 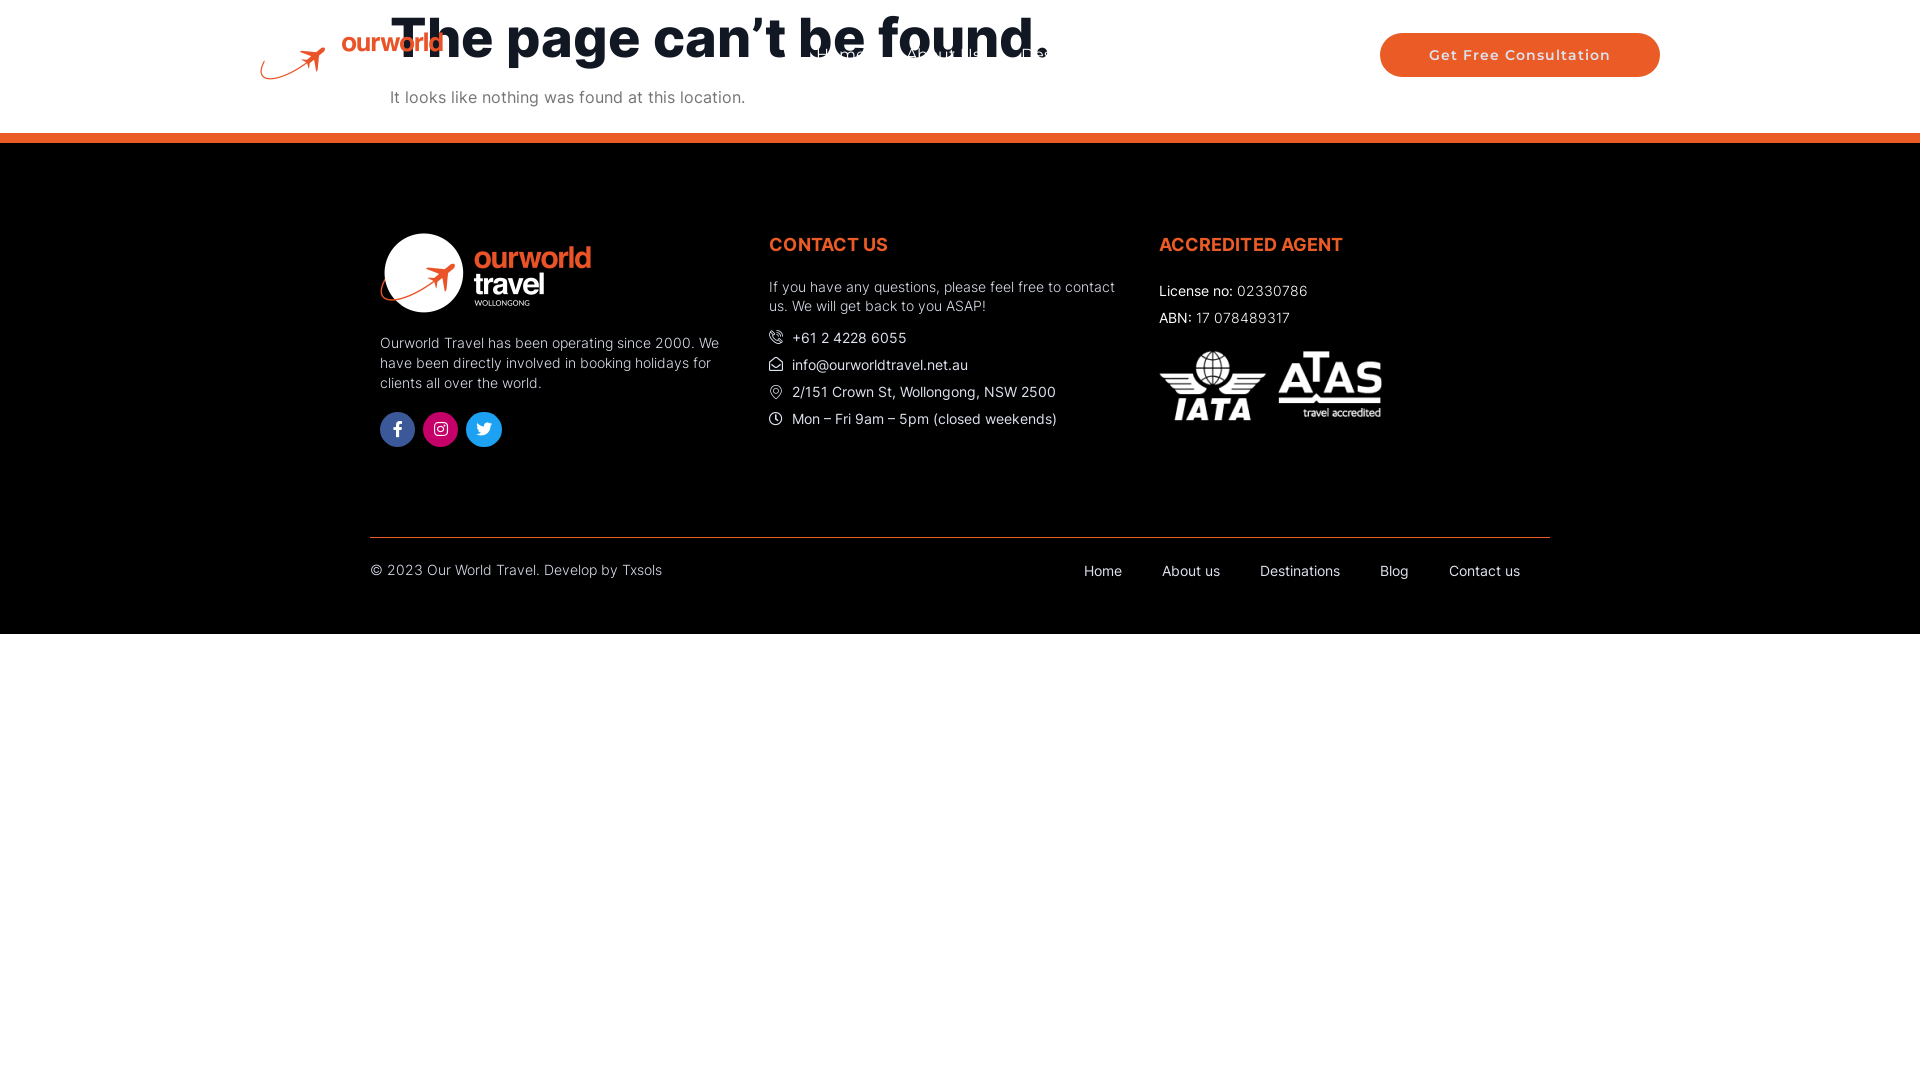 What do you see at coordinates (1202, 54) in the screenshot?
I see `Blog` at bounding box center [1202, 54].